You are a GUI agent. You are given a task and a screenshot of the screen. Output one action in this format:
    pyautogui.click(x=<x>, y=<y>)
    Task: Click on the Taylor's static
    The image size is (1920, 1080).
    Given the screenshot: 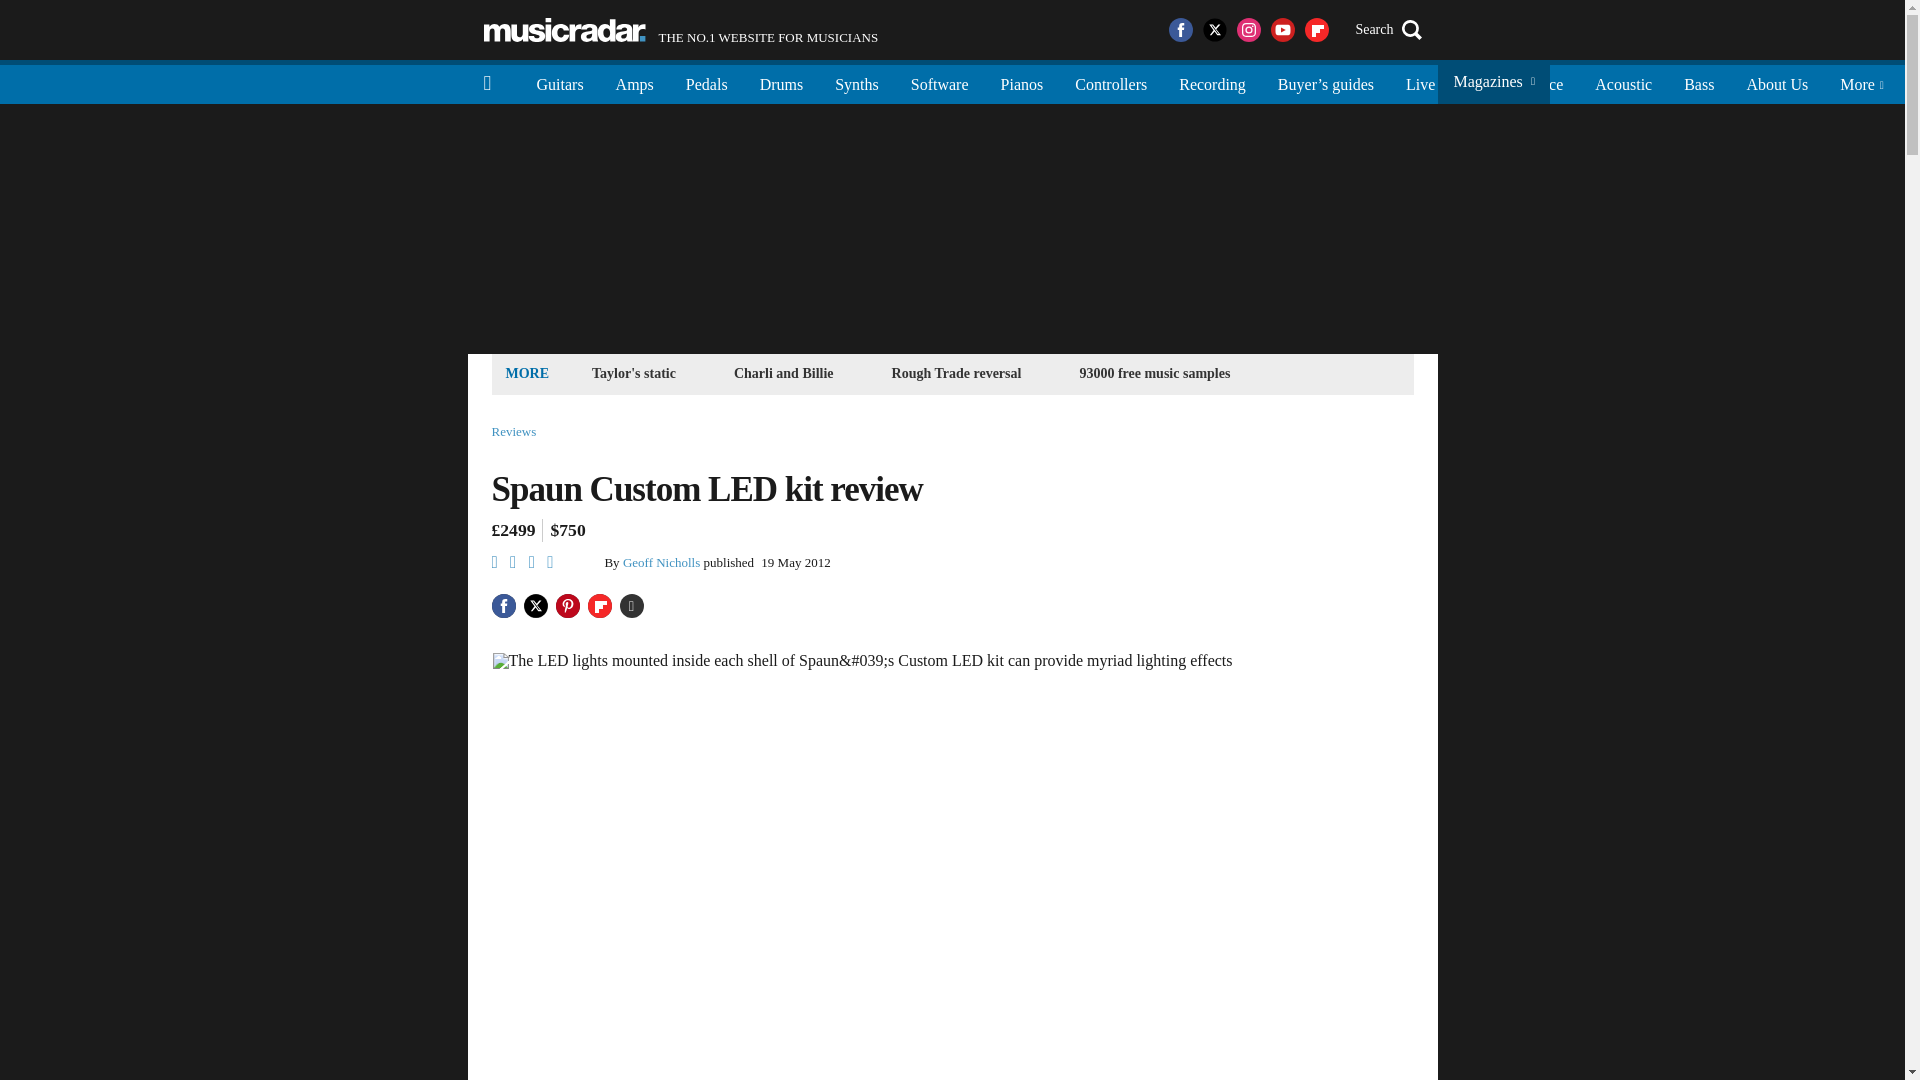 What is the action you would take?
    pyautogui.click(x=634, y=372)
    